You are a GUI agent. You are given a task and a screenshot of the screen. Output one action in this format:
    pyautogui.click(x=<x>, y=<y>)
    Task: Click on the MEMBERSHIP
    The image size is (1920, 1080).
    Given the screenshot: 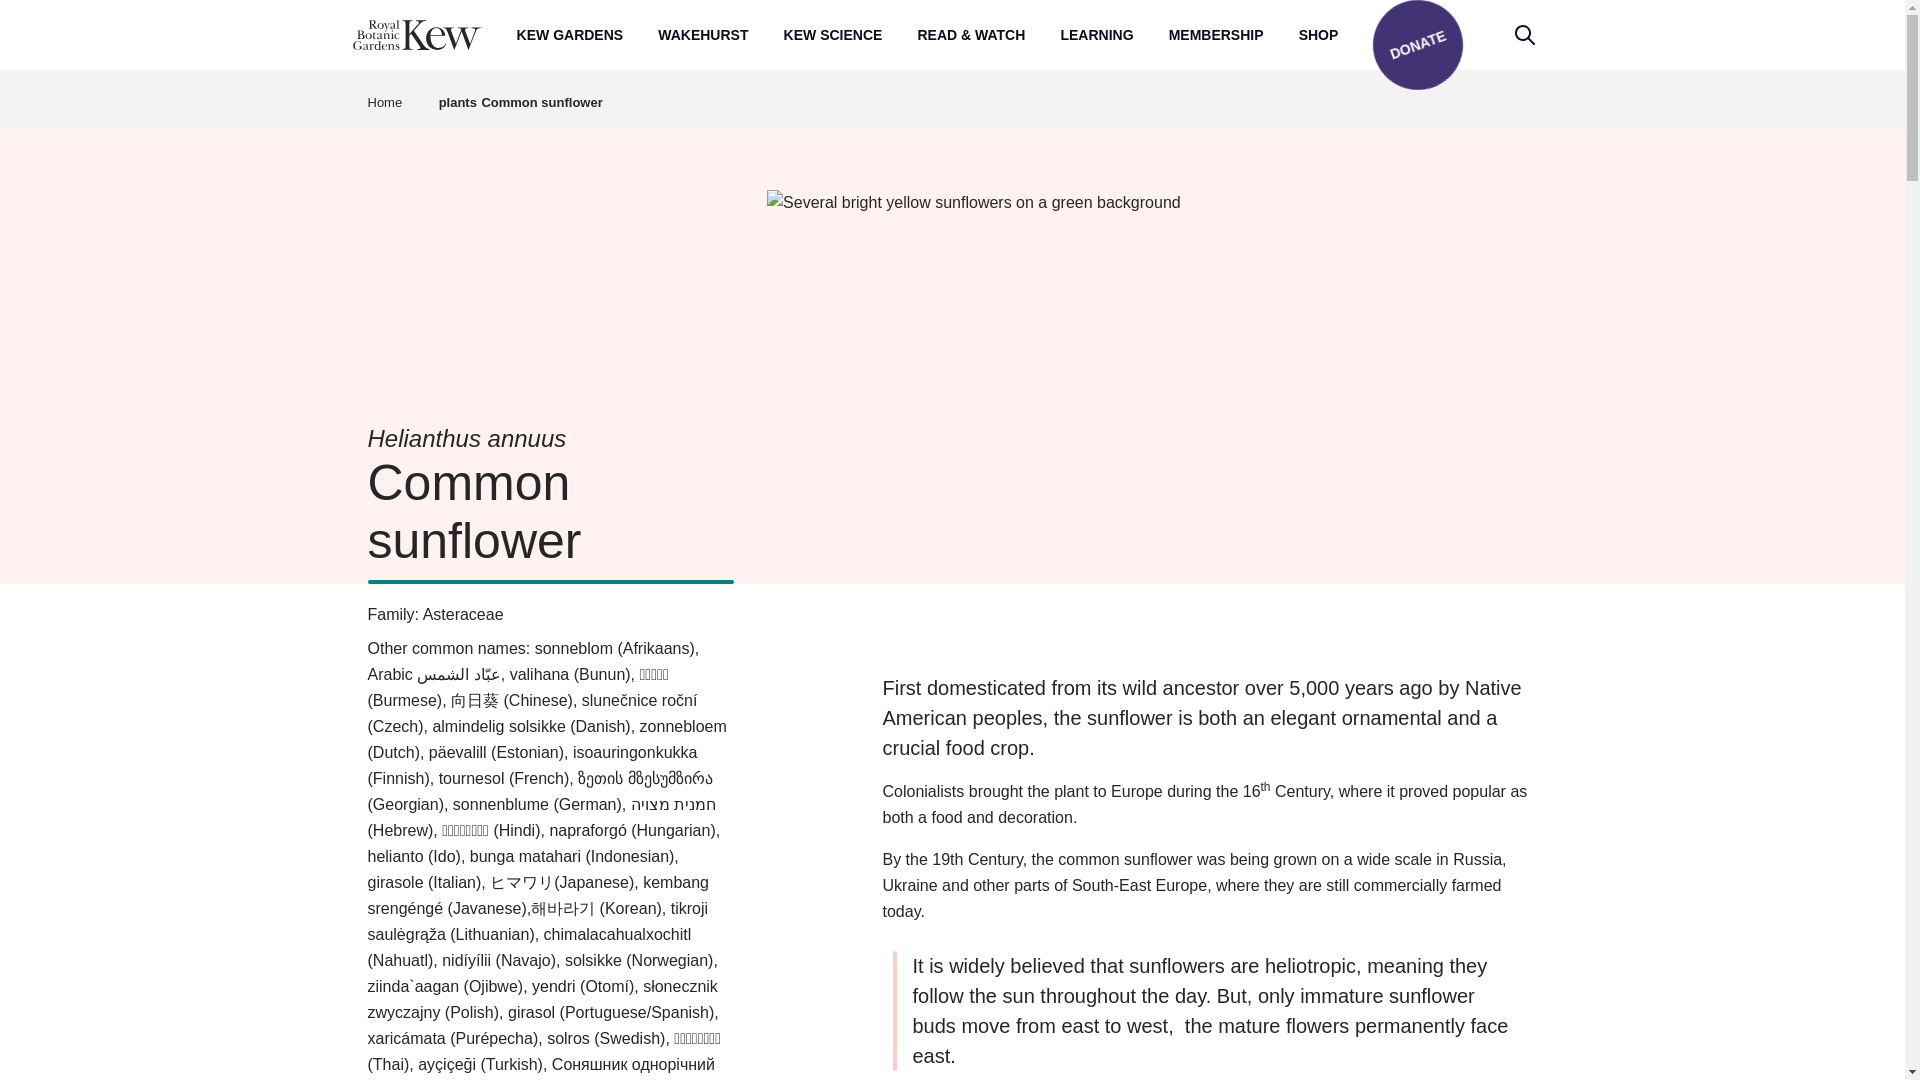 What is the action you would take?
    pyautogui.click(x=1216, y=34)
    